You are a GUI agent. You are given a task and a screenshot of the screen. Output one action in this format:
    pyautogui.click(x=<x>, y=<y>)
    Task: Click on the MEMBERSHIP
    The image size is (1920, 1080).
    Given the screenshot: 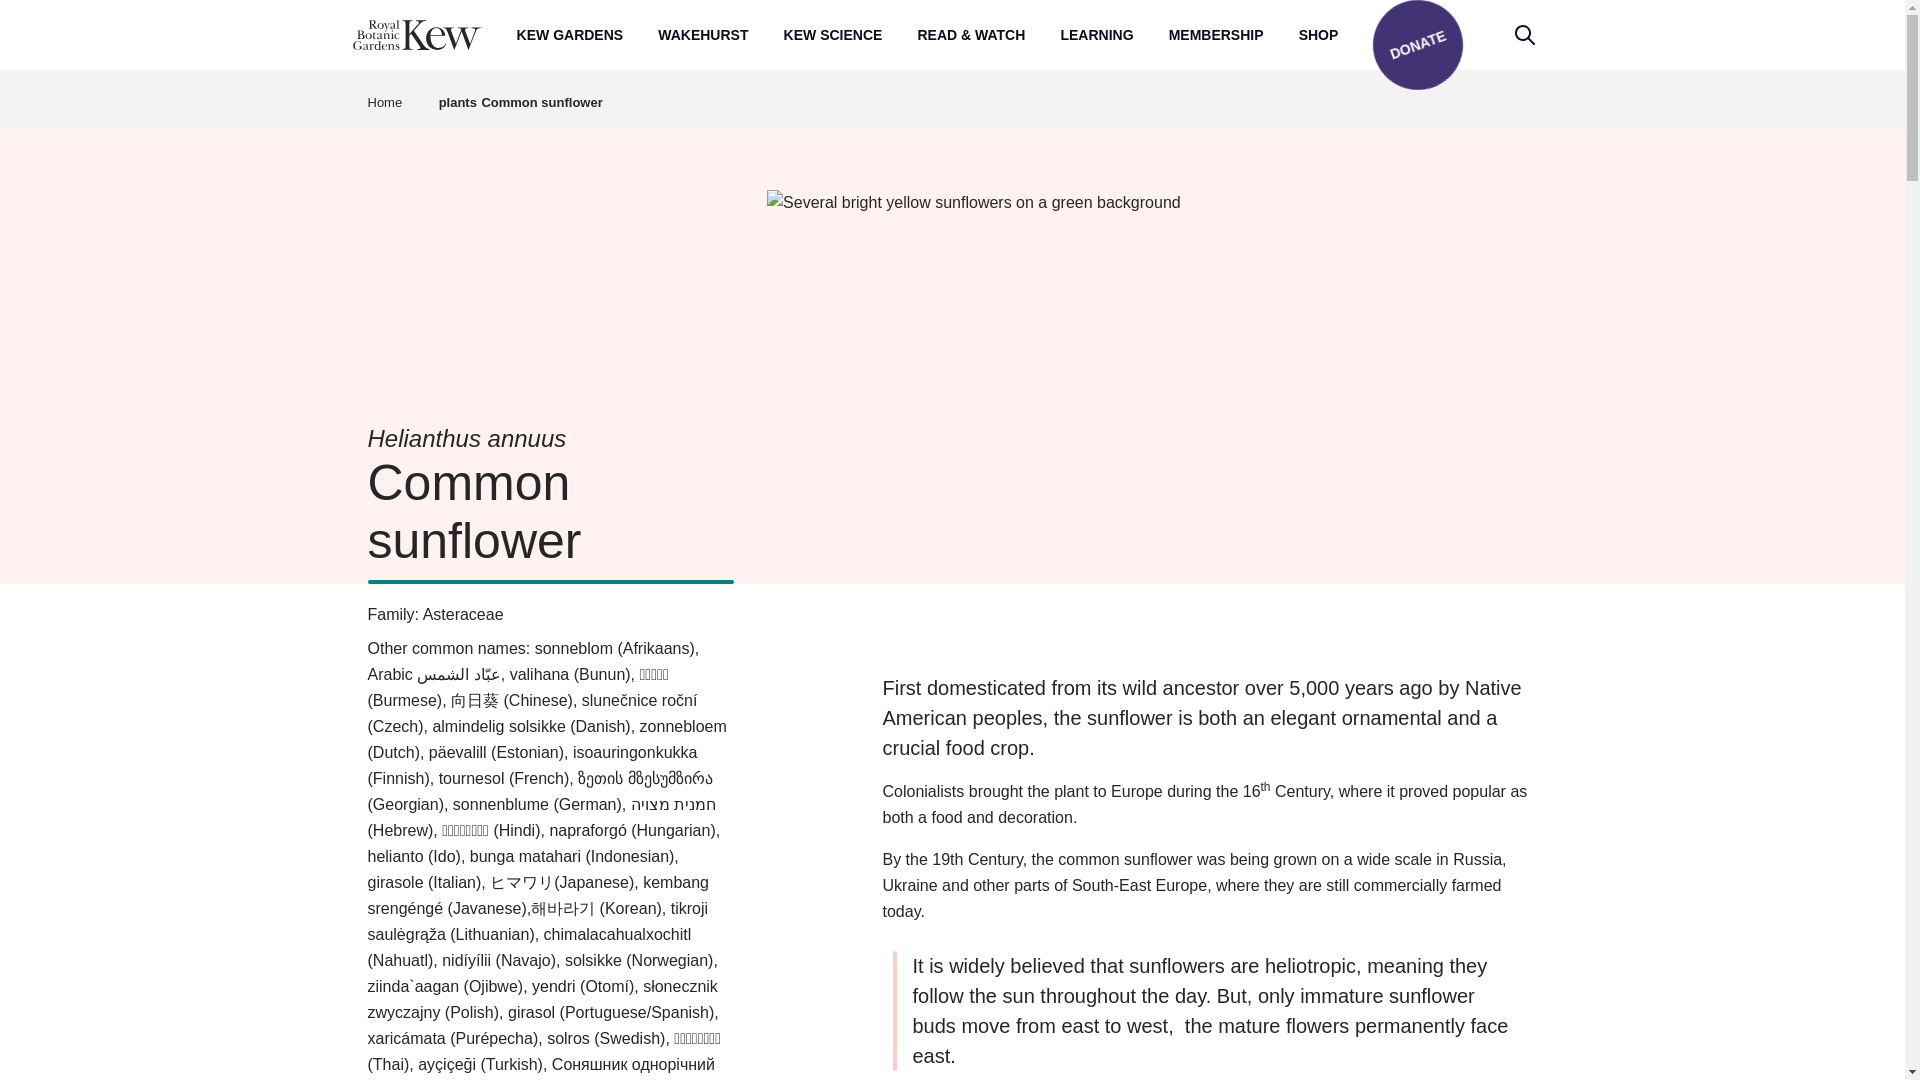 What is the action you would take?
    pyautogui.click(x=1216, y=34)
    